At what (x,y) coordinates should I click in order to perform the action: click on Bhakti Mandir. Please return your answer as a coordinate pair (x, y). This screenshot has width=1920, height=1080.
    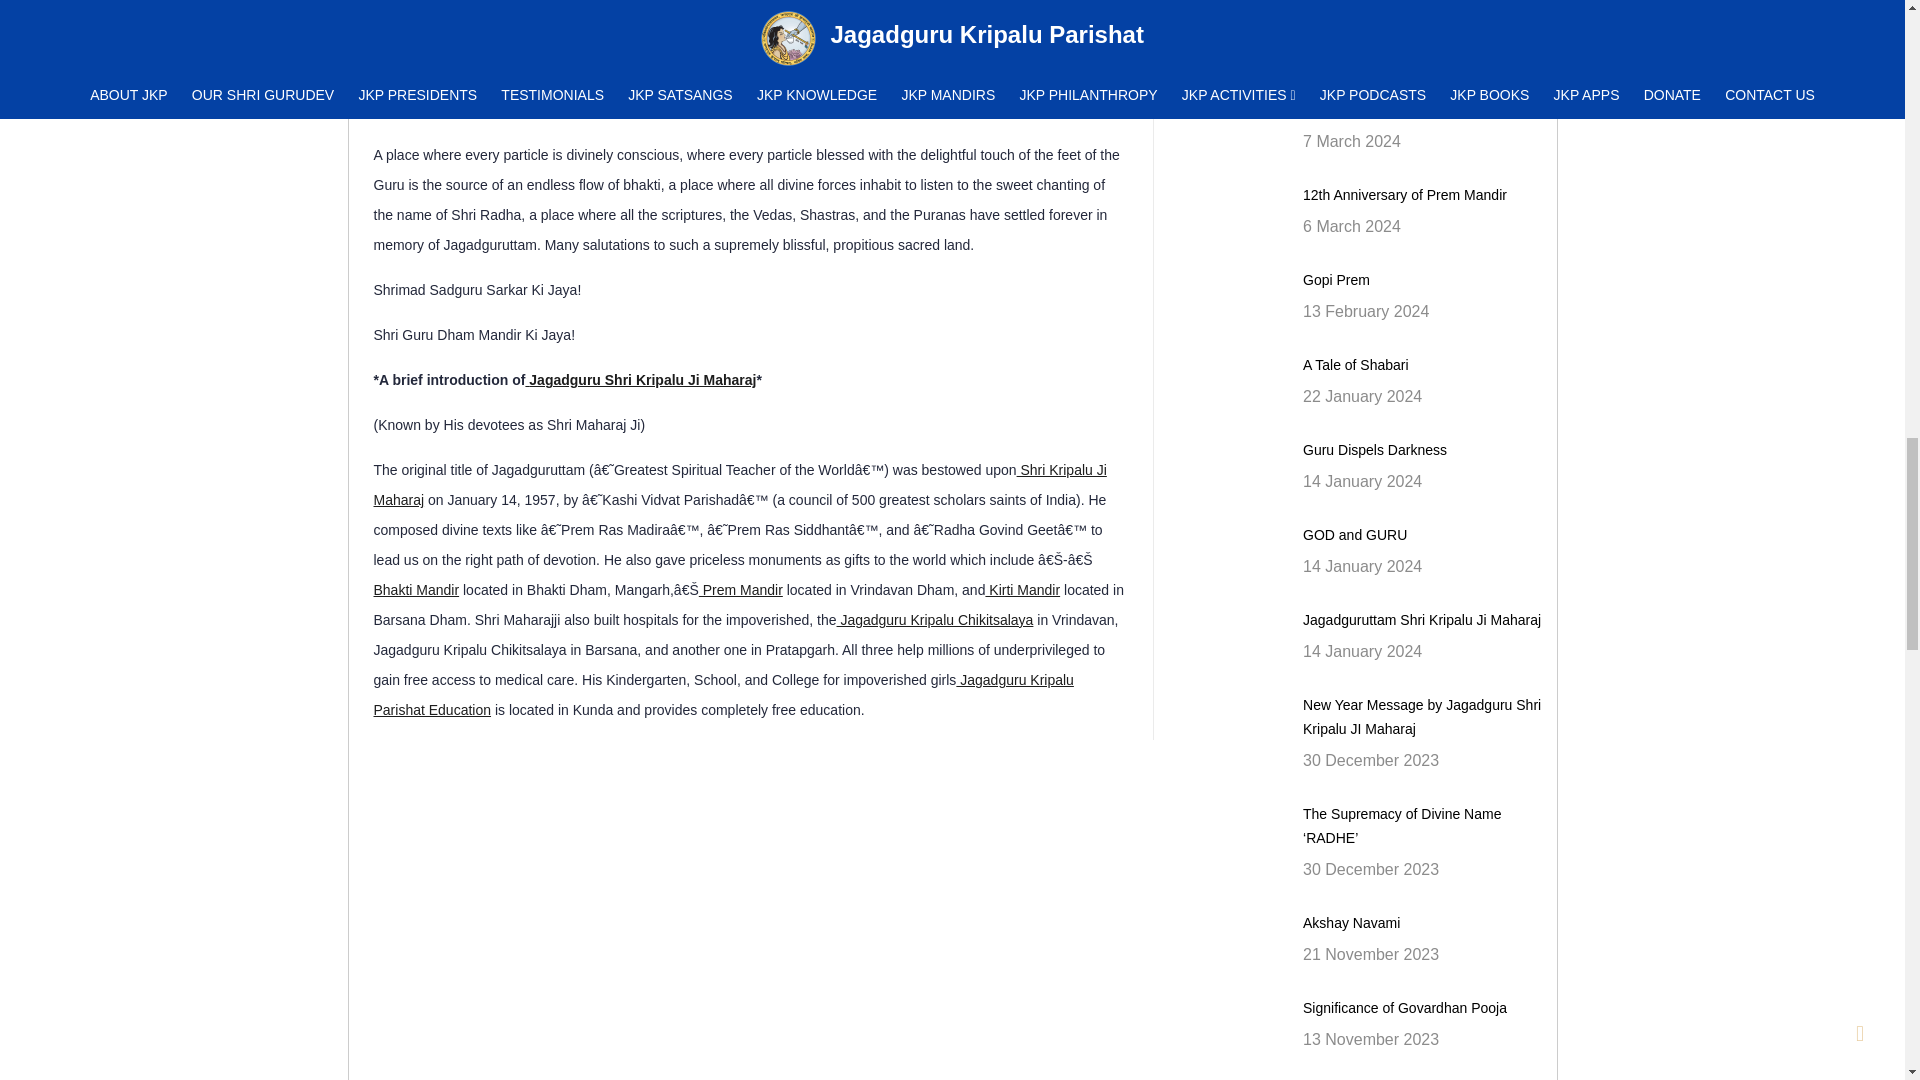
    Looking at the image, I should click on (417, 590).